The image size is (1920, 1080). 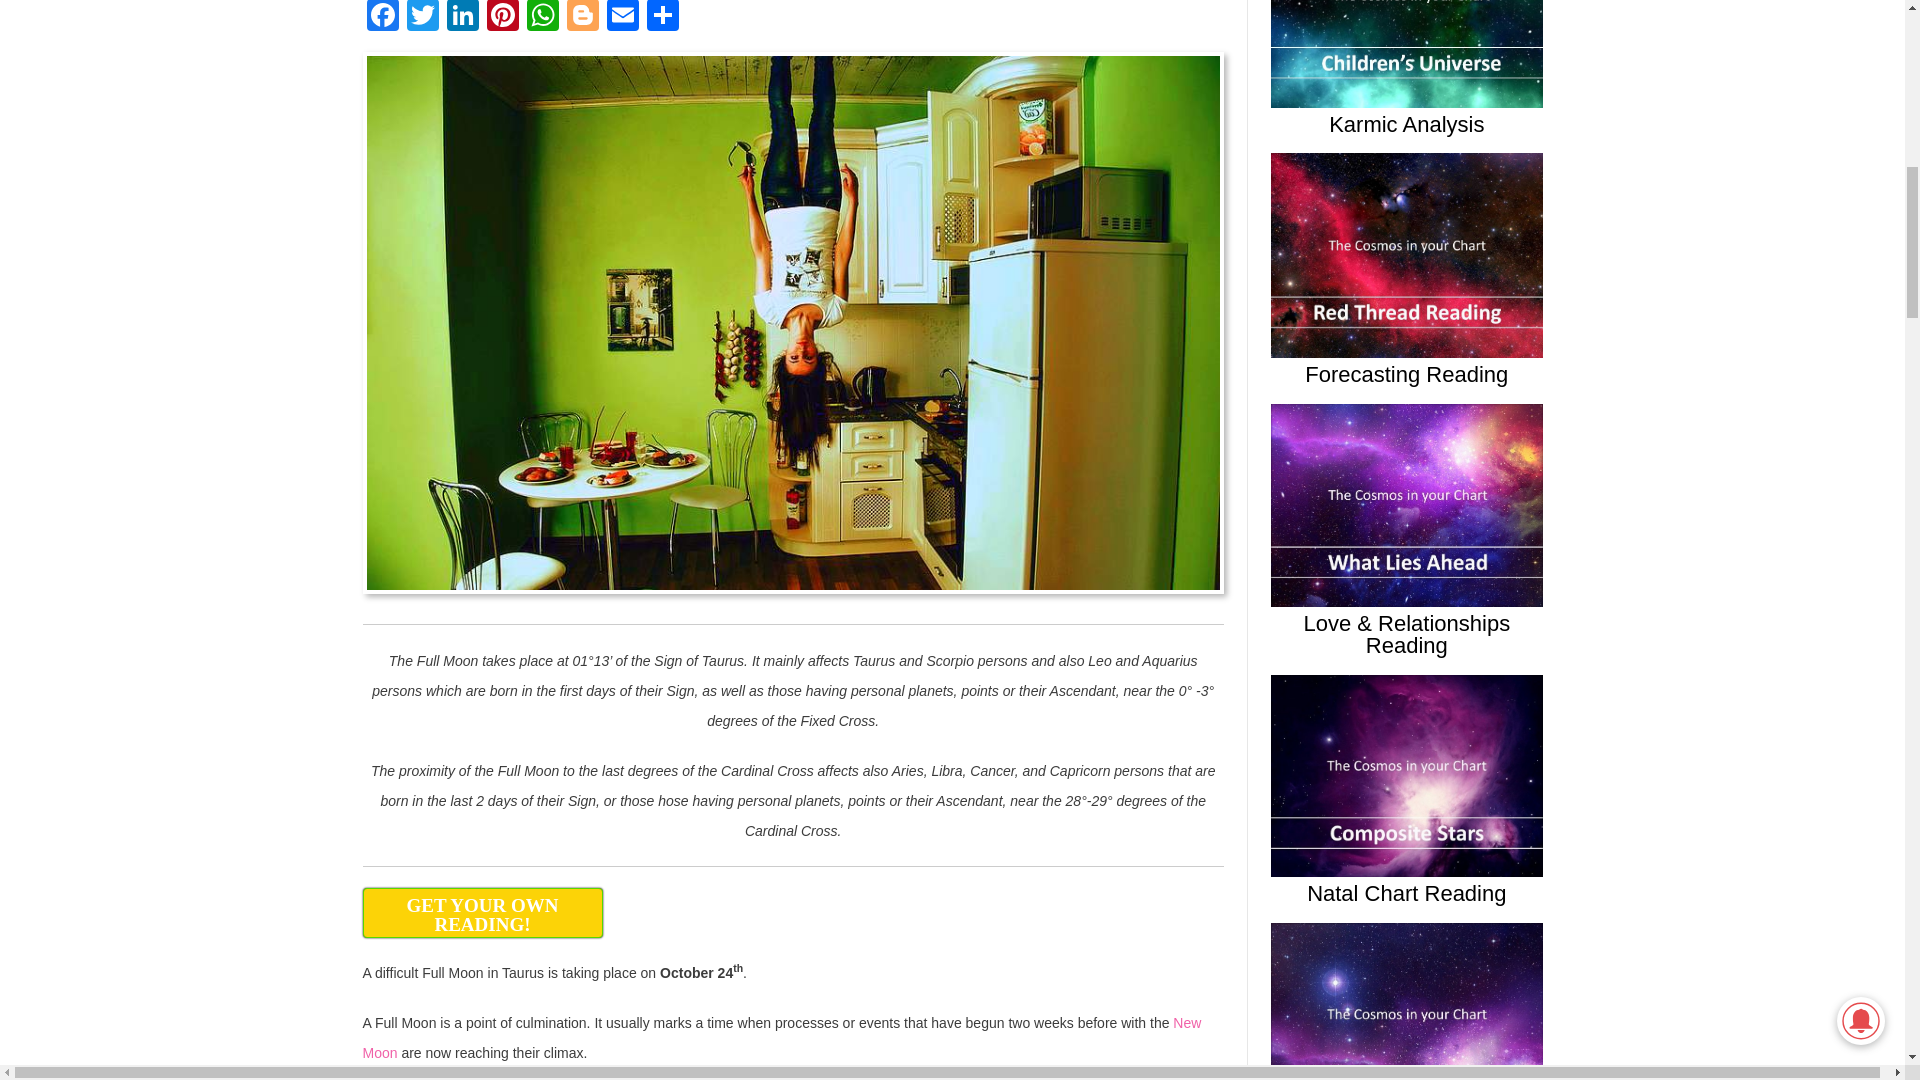 I want to click on WhatsApp, so click(x=542, y=18).